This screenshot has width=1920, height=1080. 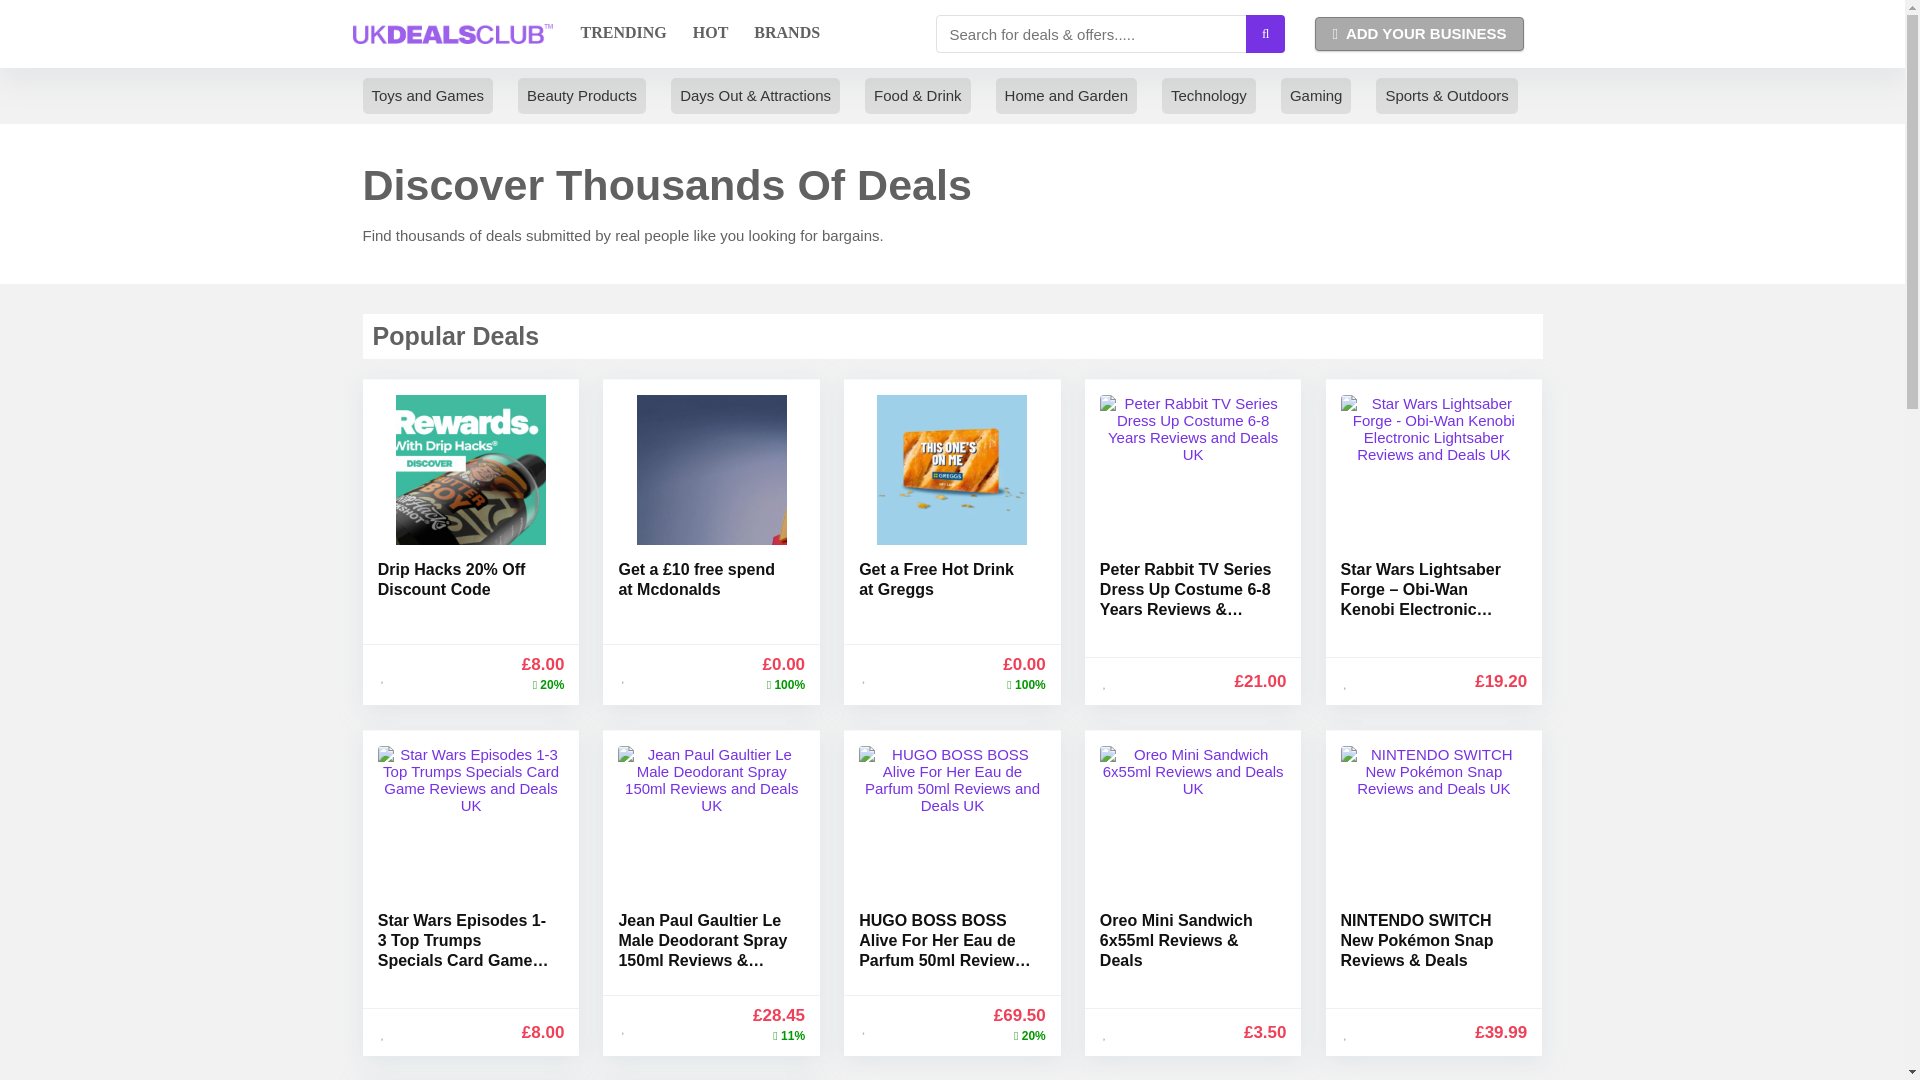 I want to click on Office Supplies, so click(x=1602, y=96).